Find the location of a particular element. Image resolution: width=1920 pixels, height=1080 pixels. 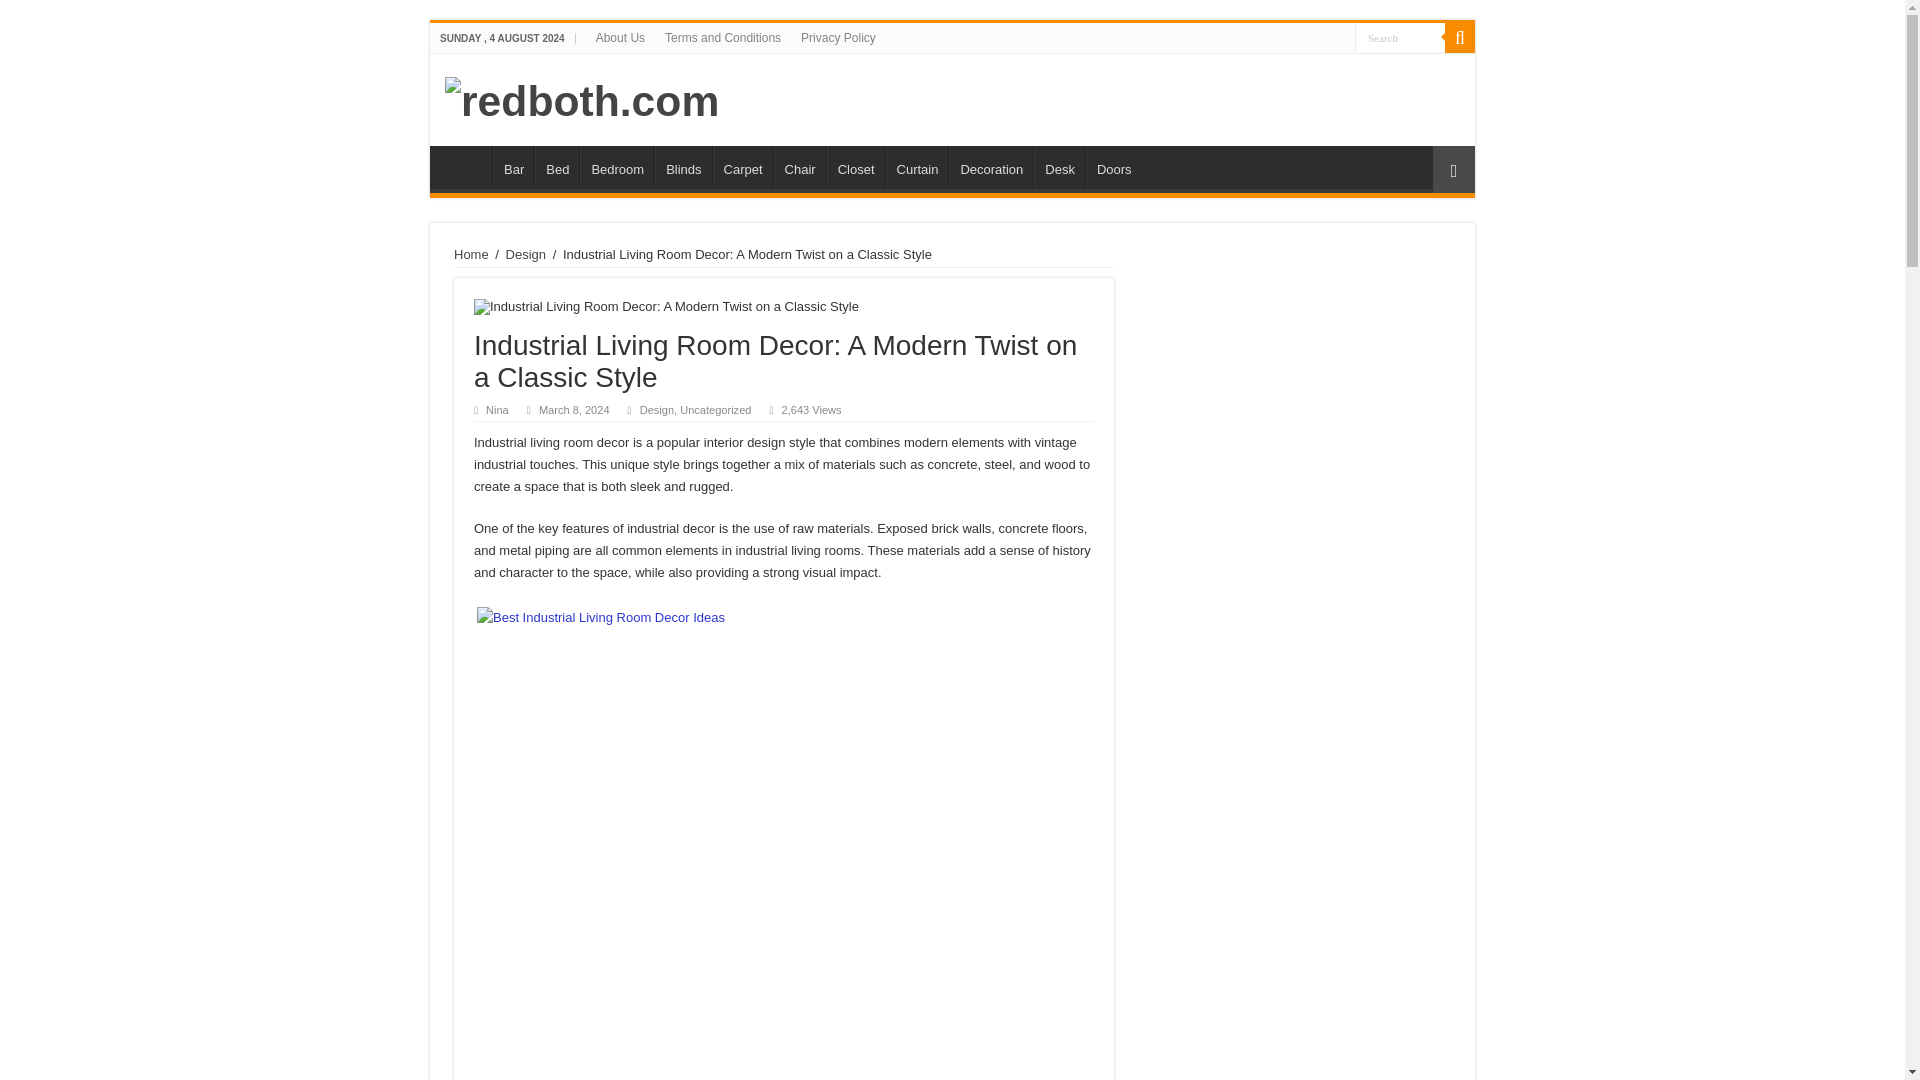

Carpet is located at coordinates (742, 166).